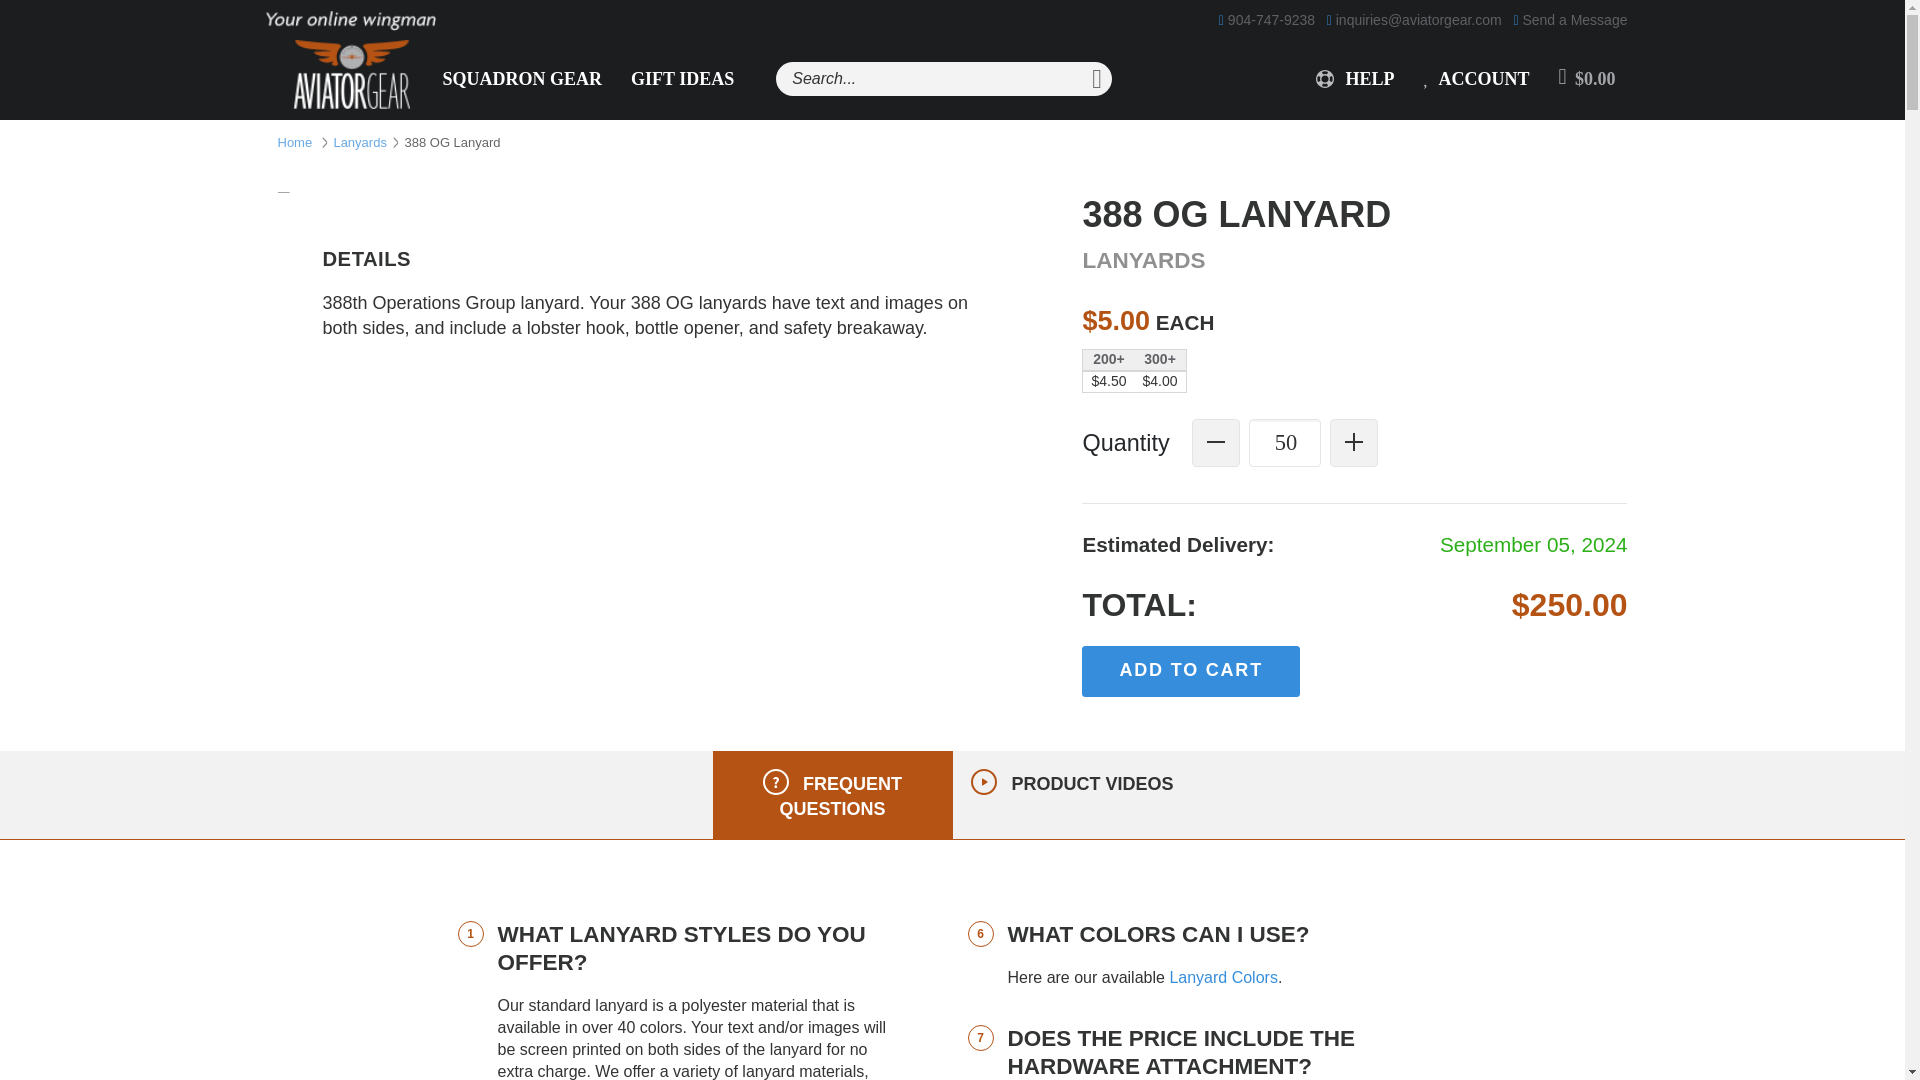  What do you see at coordinates (1355, 79) in the screenshot?
I see ` HELP` at bounding box center [1355, 79].